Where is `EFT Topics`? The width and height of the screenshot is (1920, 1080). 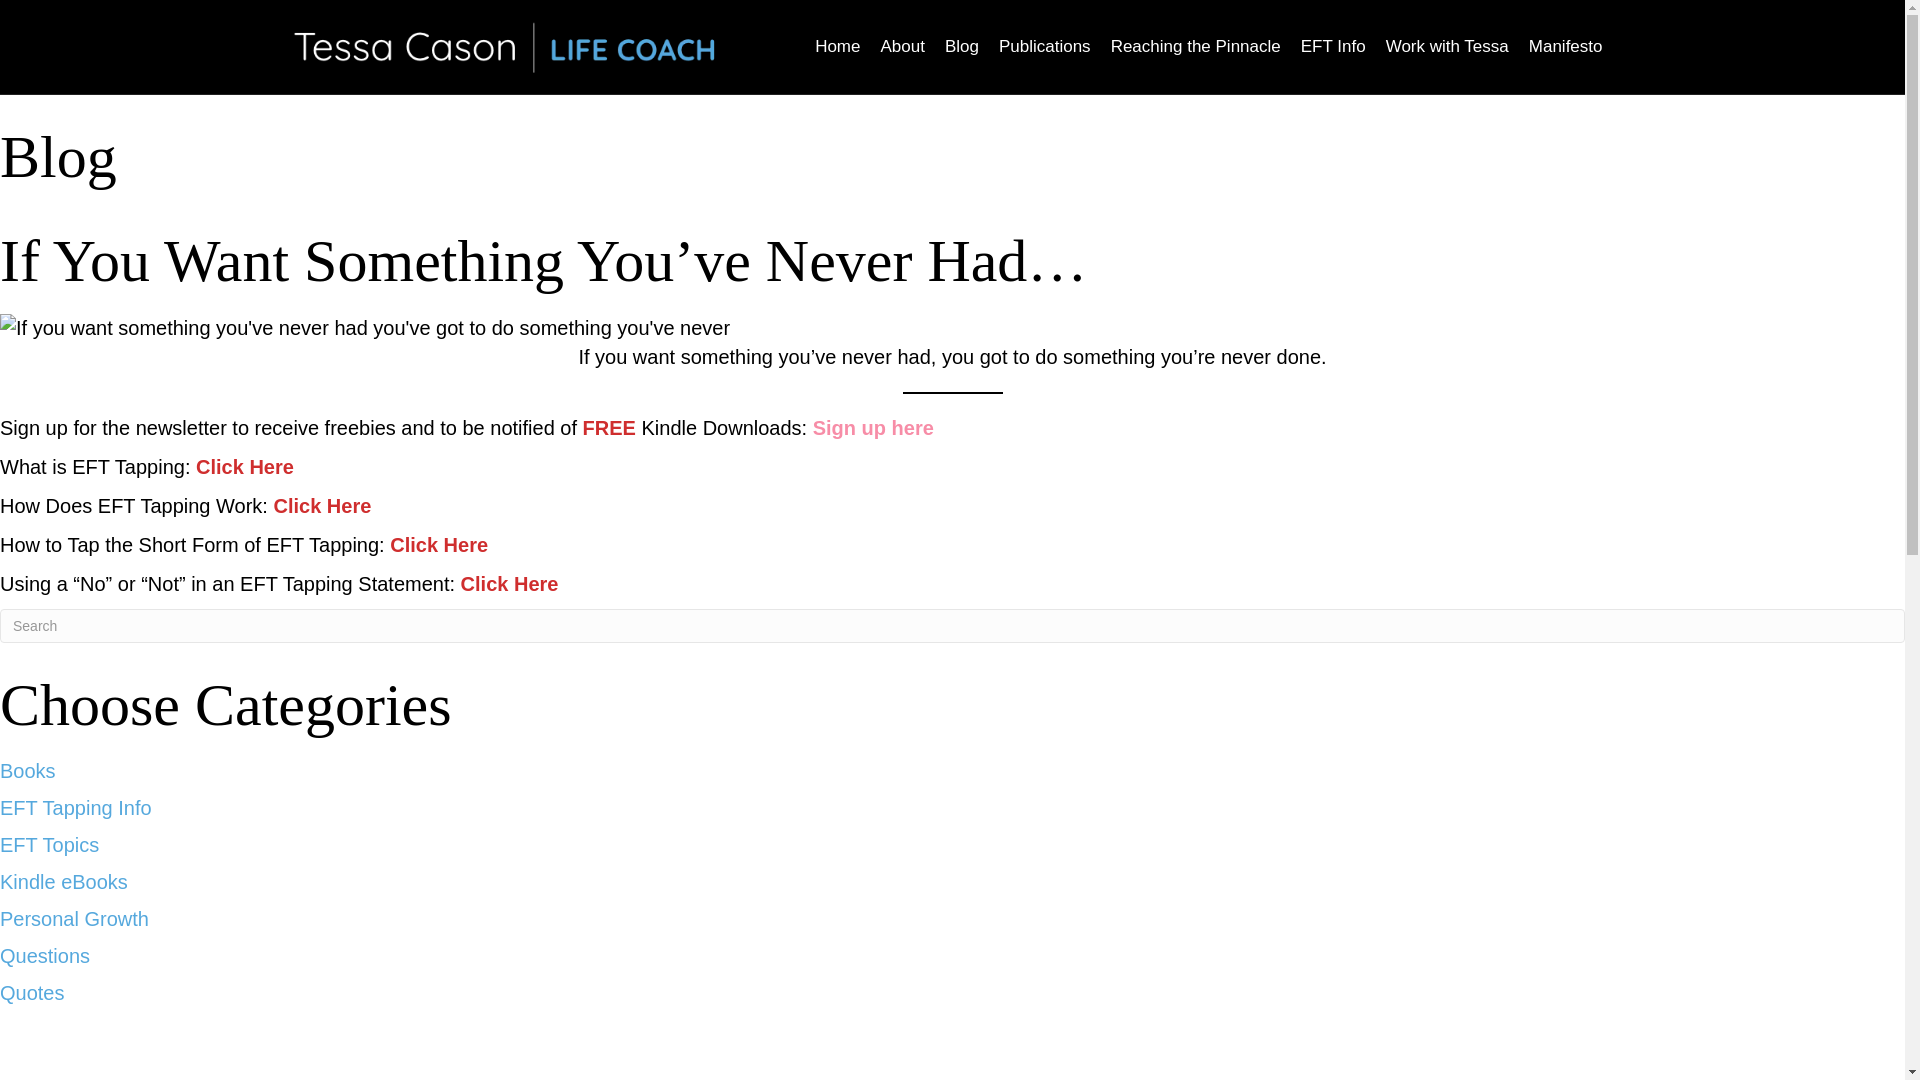
EFT Topics is located at coordinates (50, 844).